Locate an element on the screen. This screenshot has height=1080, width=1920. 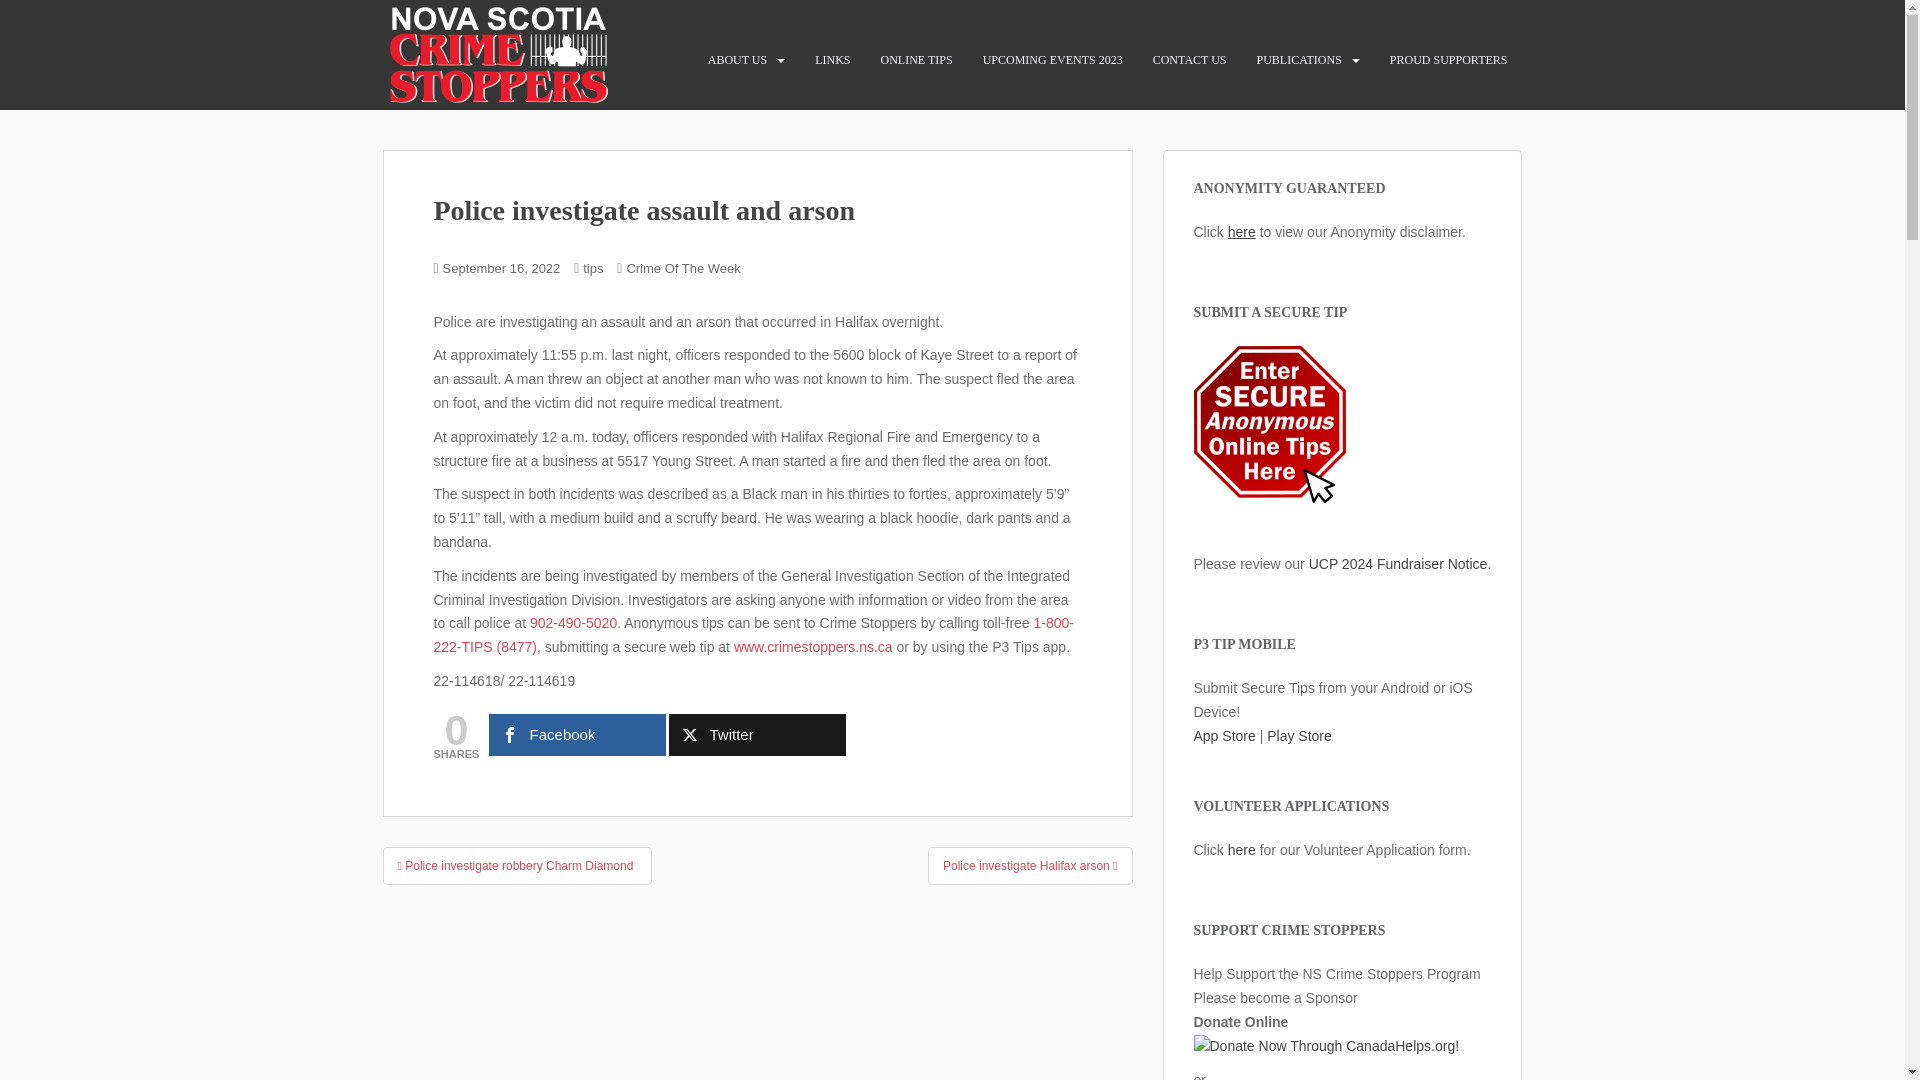
Police investigate Halifax arson is located at coordinates (1030, 865).